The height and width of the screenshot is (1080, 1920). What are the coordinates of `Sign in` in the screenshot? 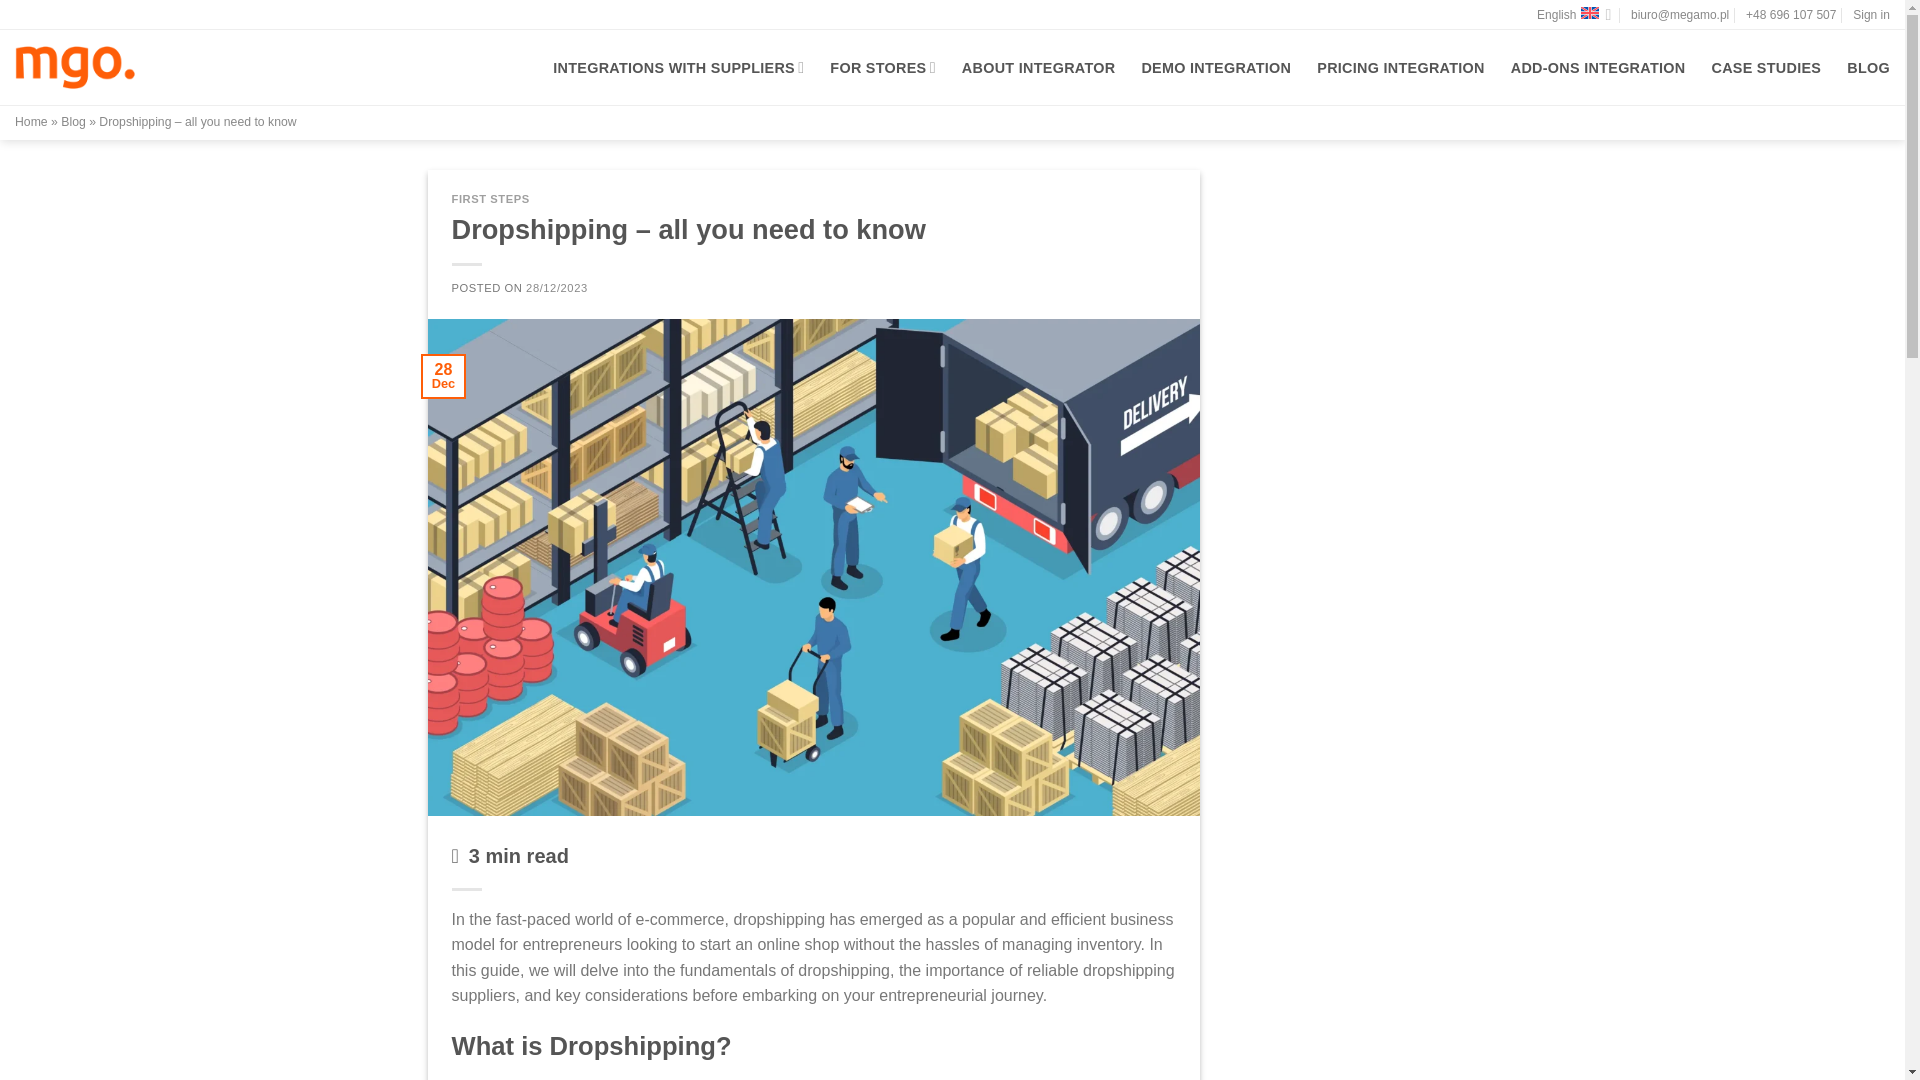 It's located at (1870, 15).